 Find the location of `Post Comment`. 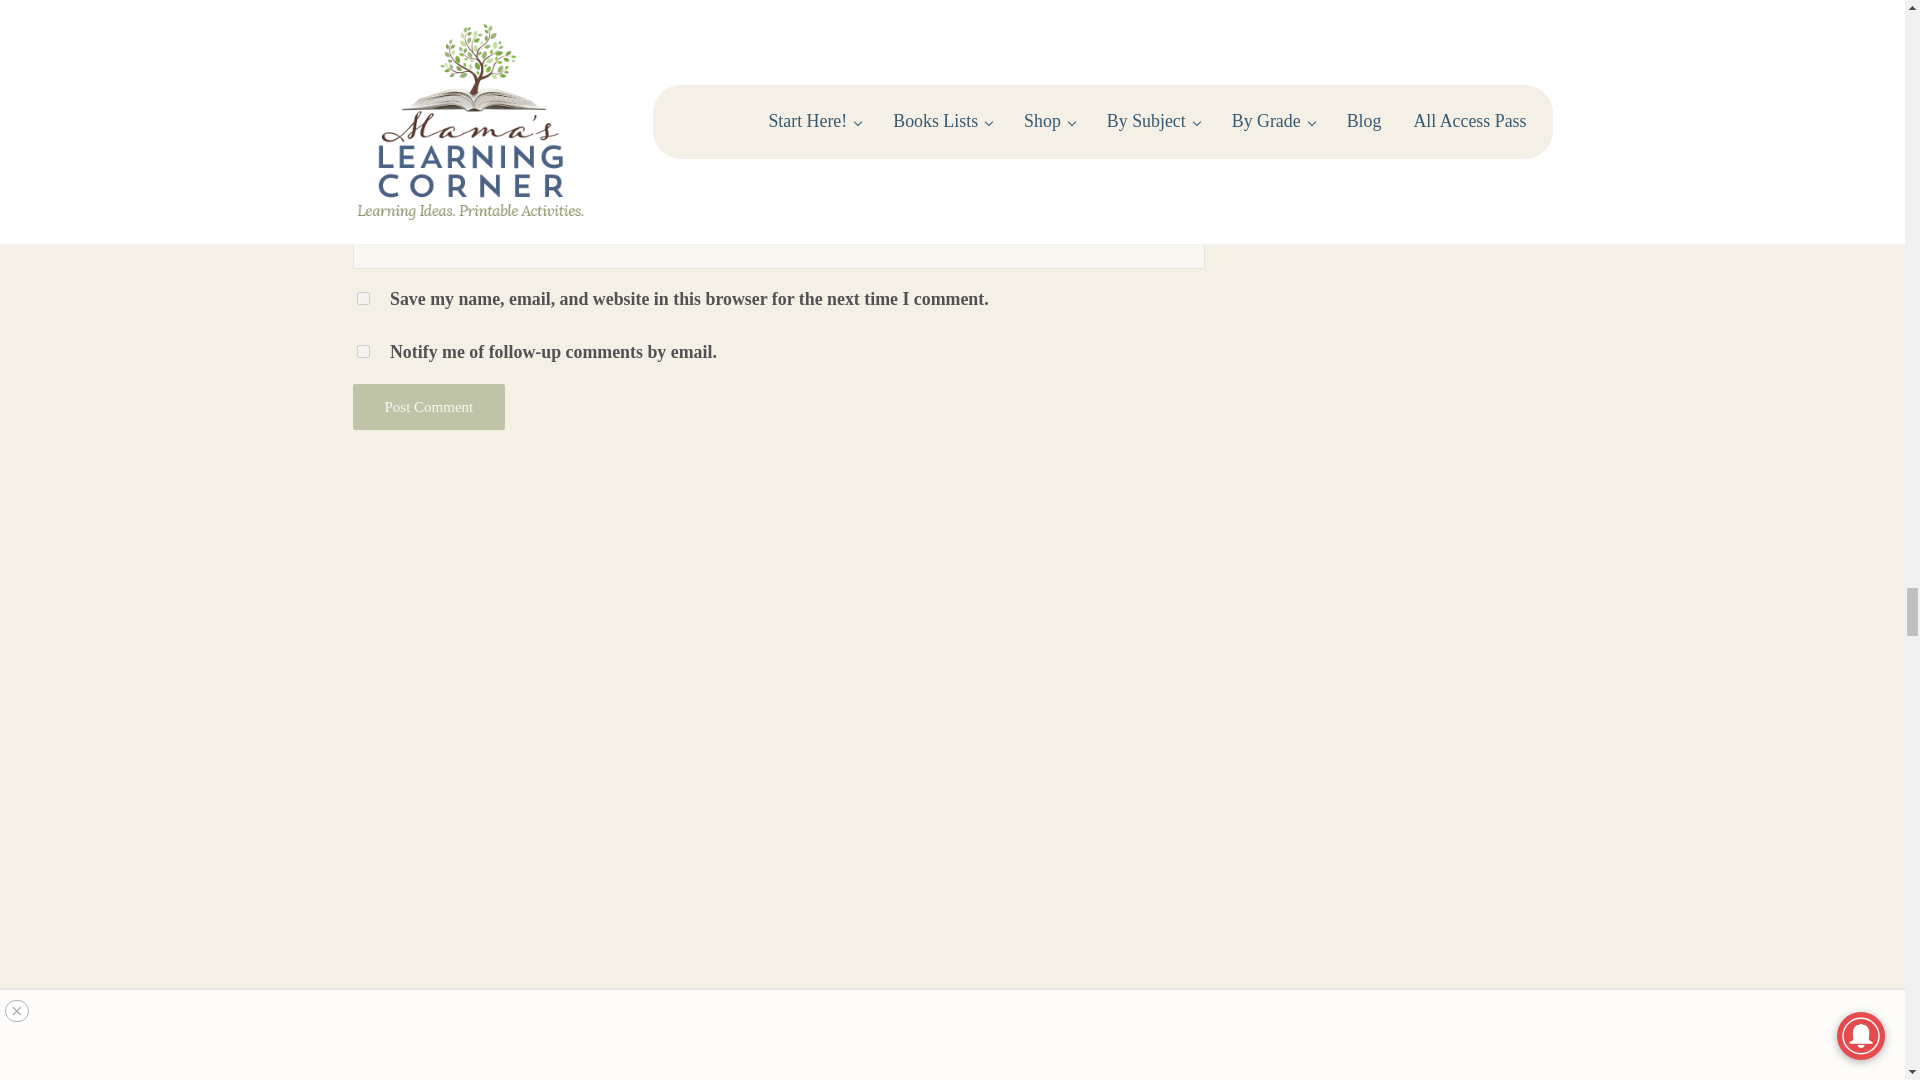

Post Comment is located at coordinates (428, 406).